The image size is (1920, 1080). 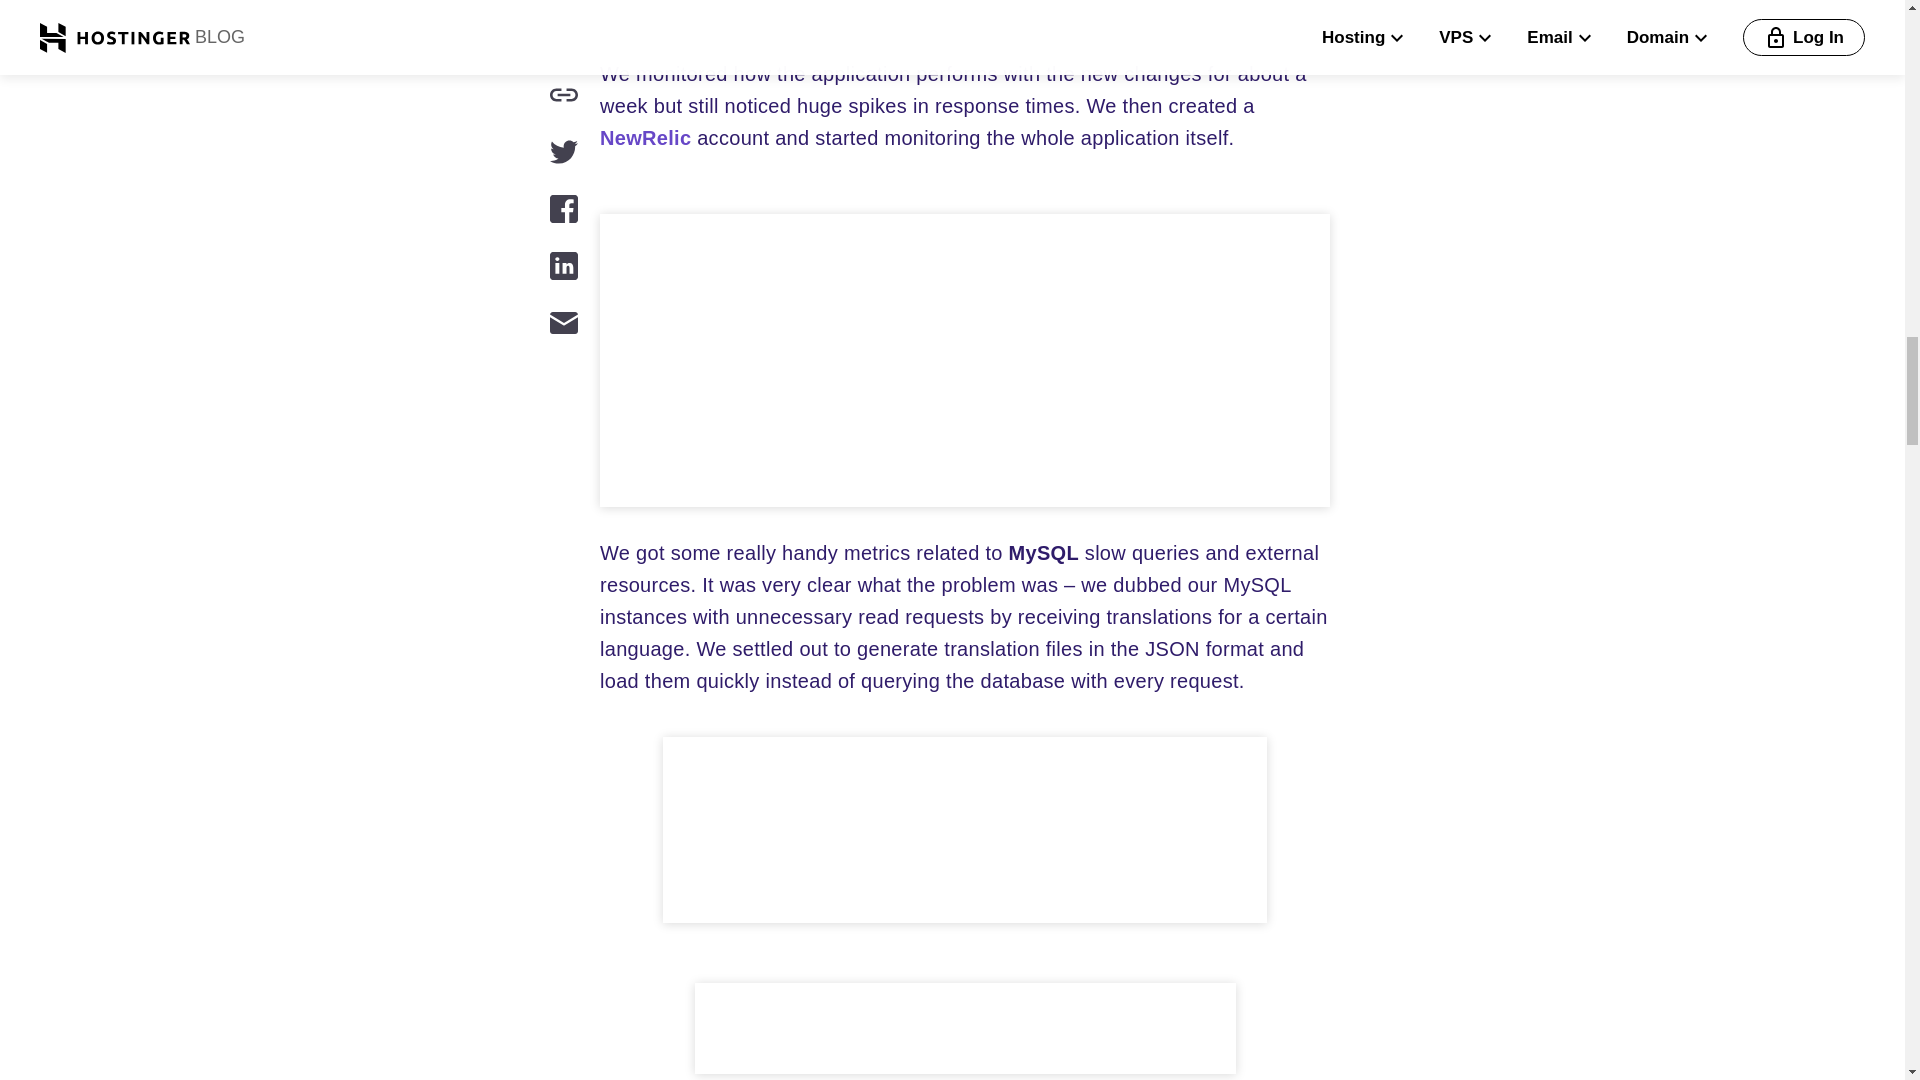 I want to click on NewRelic, so click(x=645, y=138).